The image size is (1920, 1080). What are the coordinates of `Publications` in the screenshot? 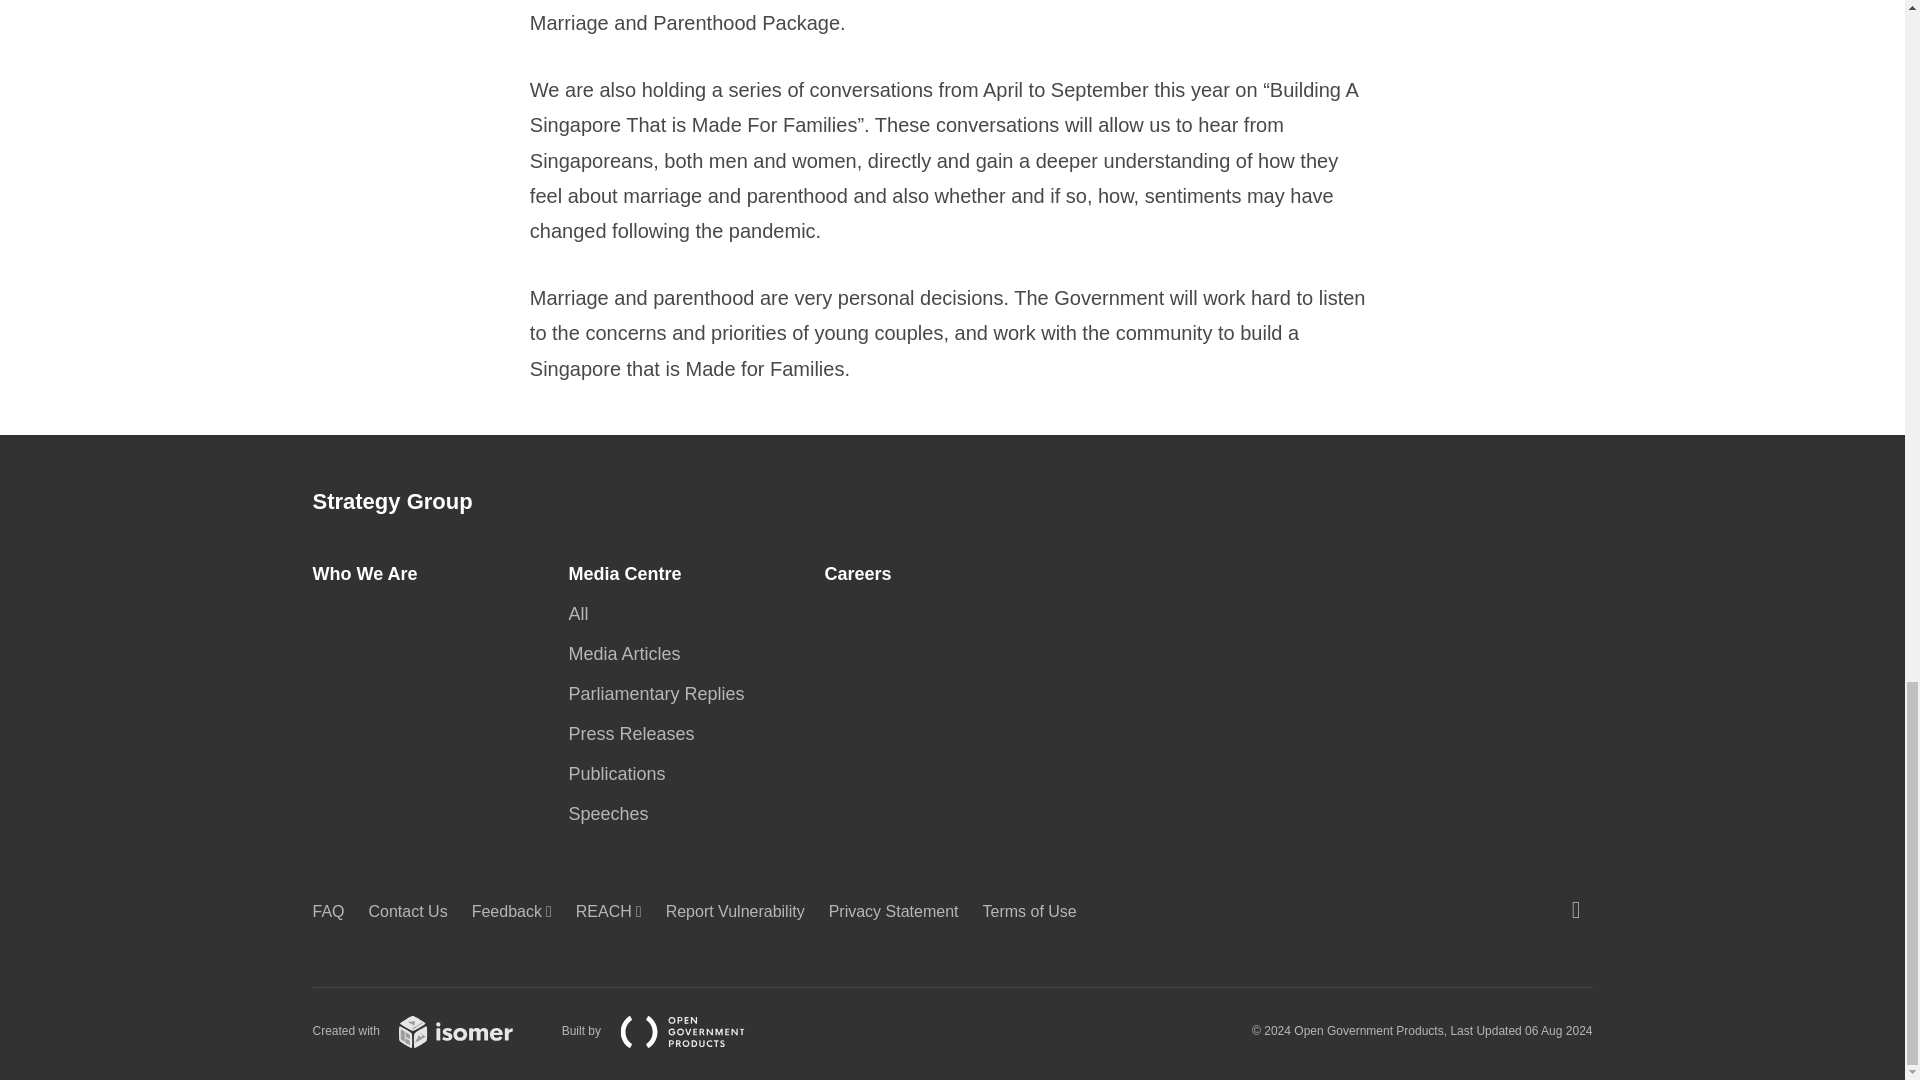 It's located at (622, 774).